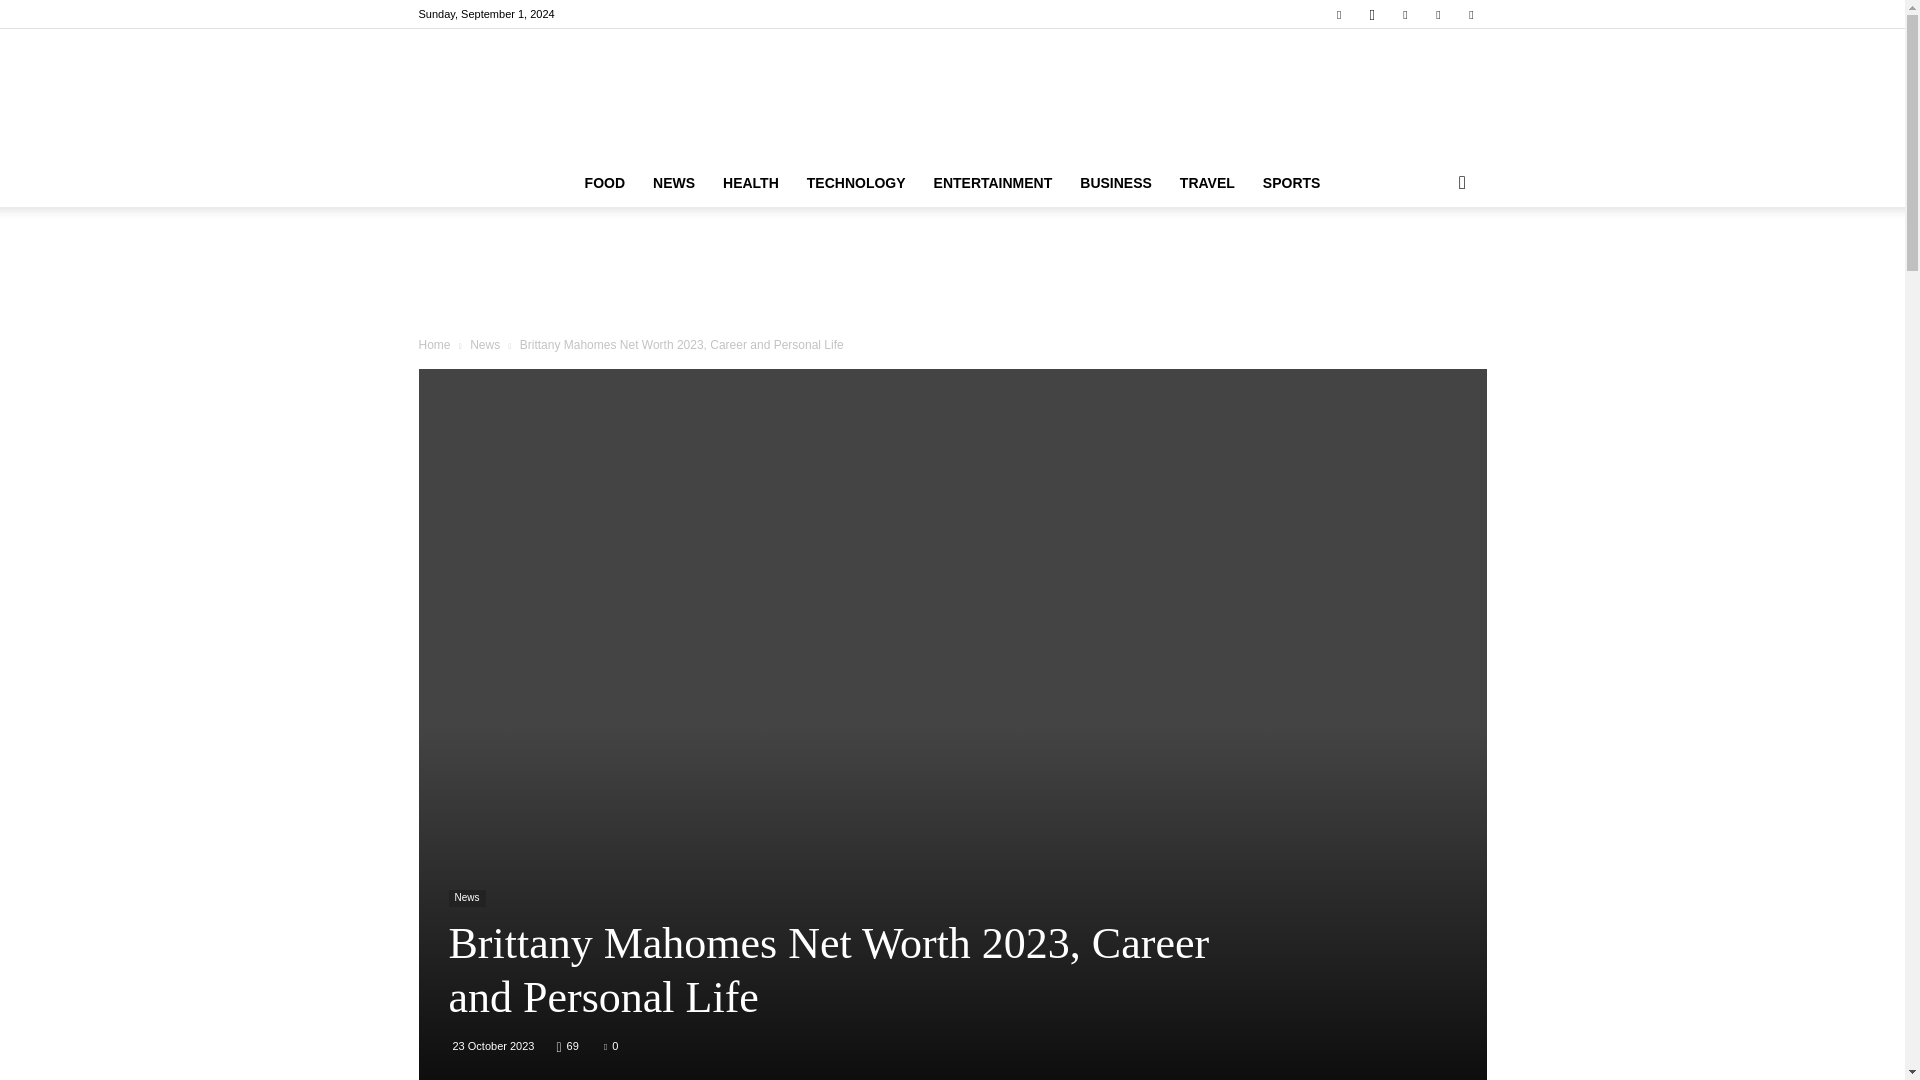 The image size is (1920, 1080). Describe the element at coordinates (1470, 14) in the screenshot. I see `Twitter` at that location.